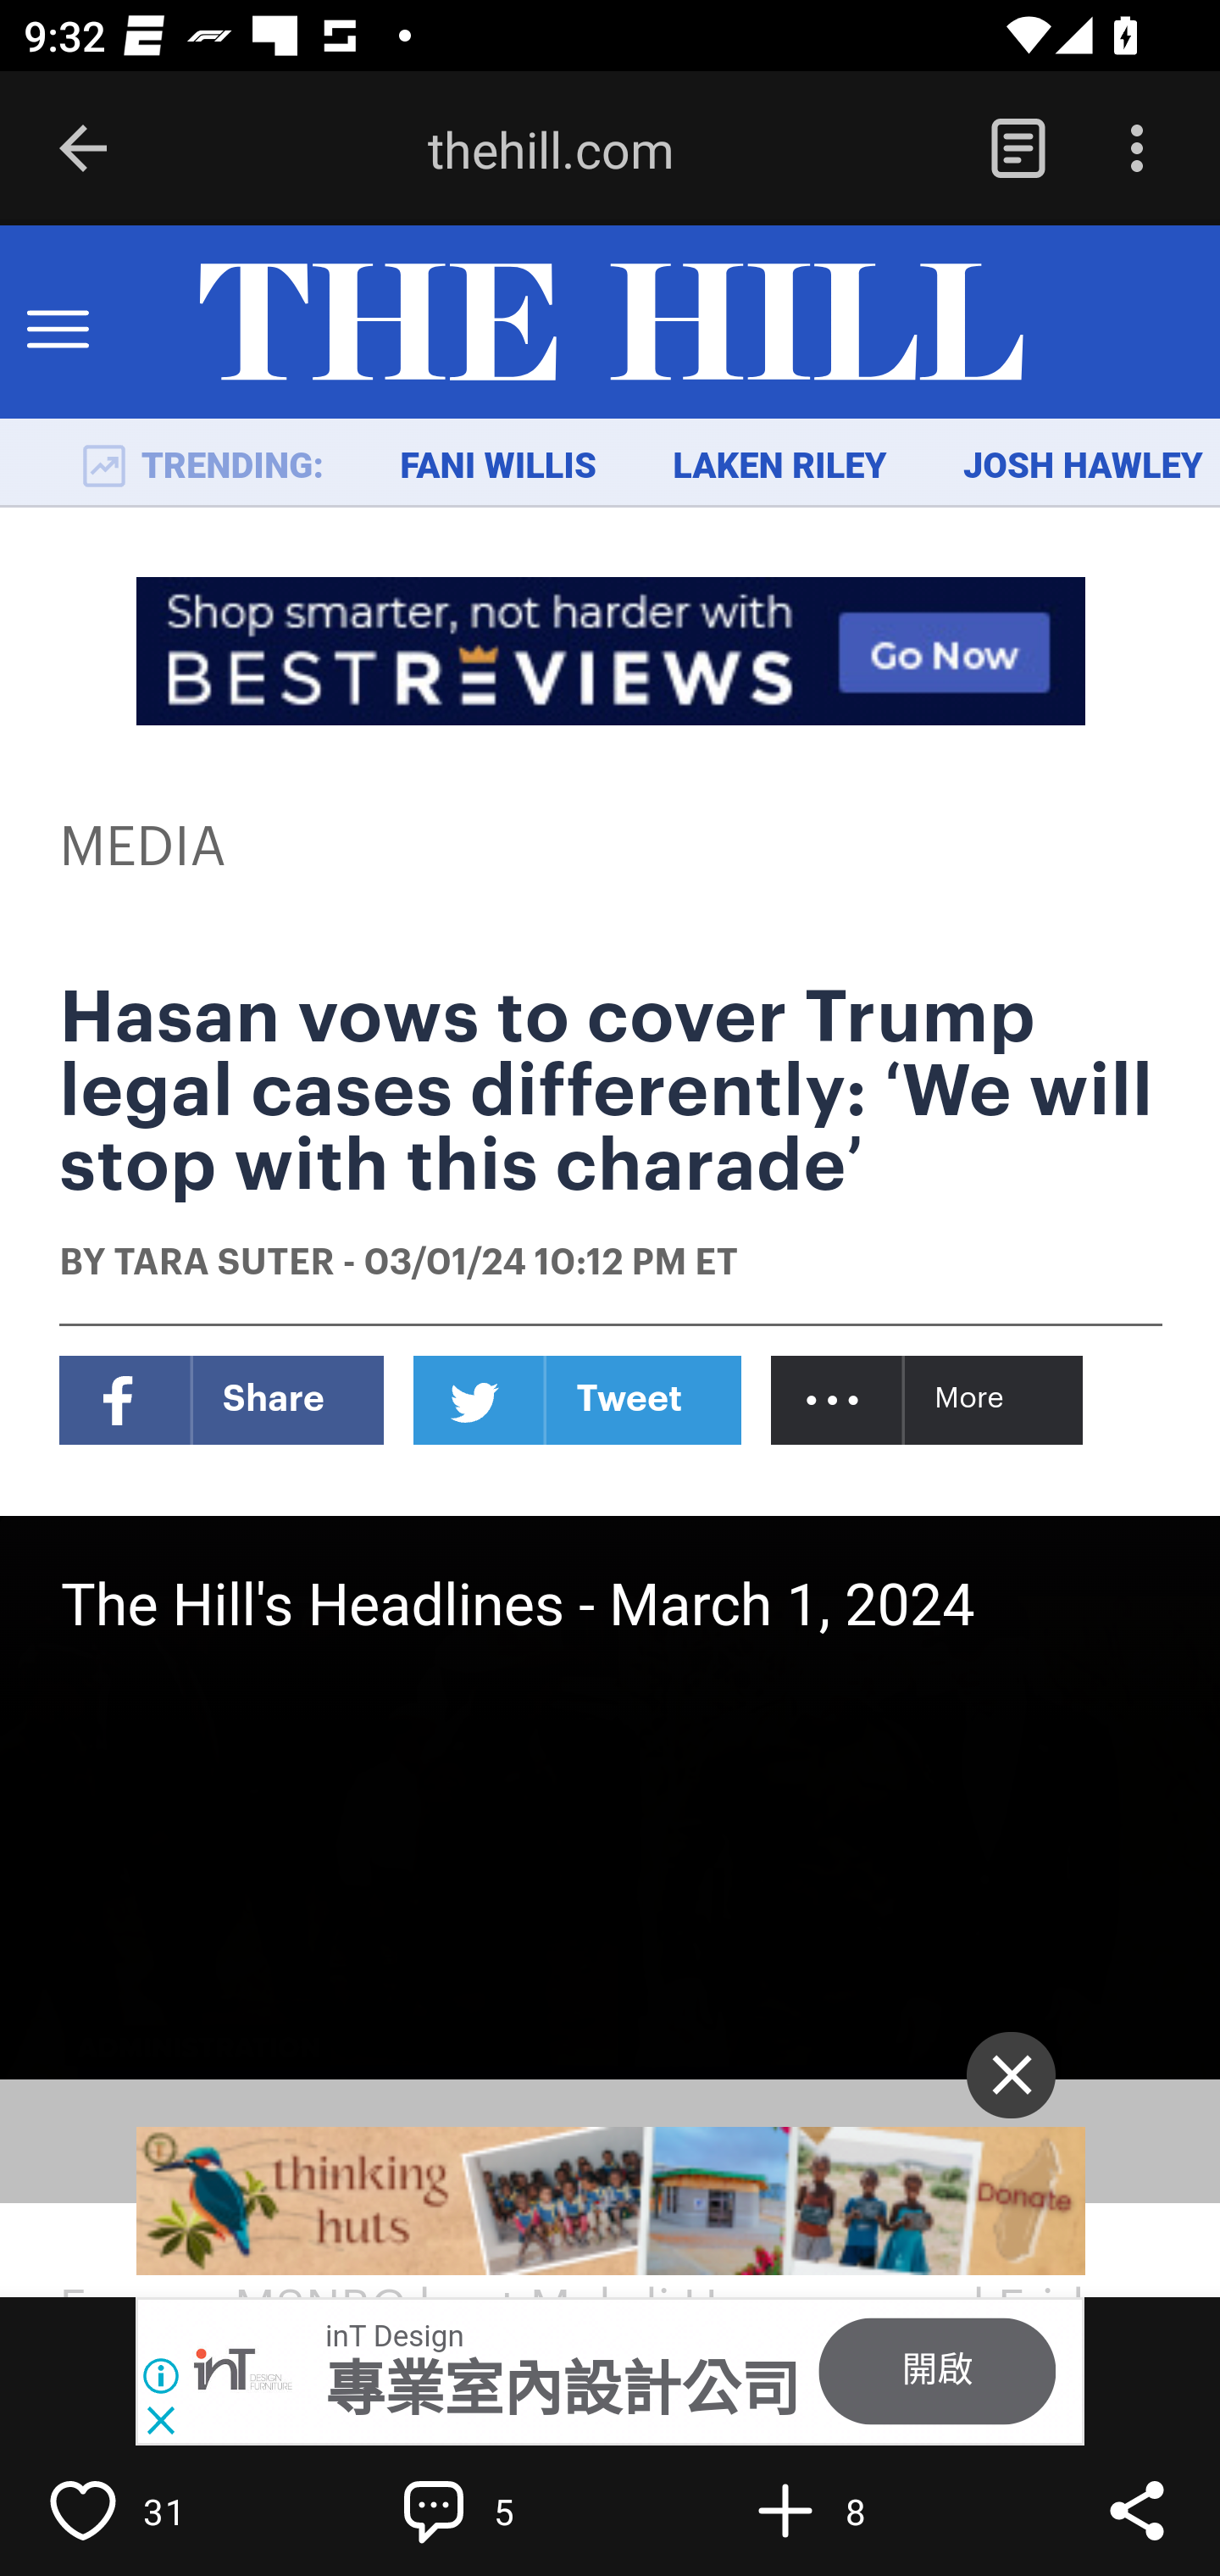 The height and width of the screenshot is (2576, 1220). Describe the element at coordinates (612, 2201) in the screenshot. I see `Advertisement` at that location.